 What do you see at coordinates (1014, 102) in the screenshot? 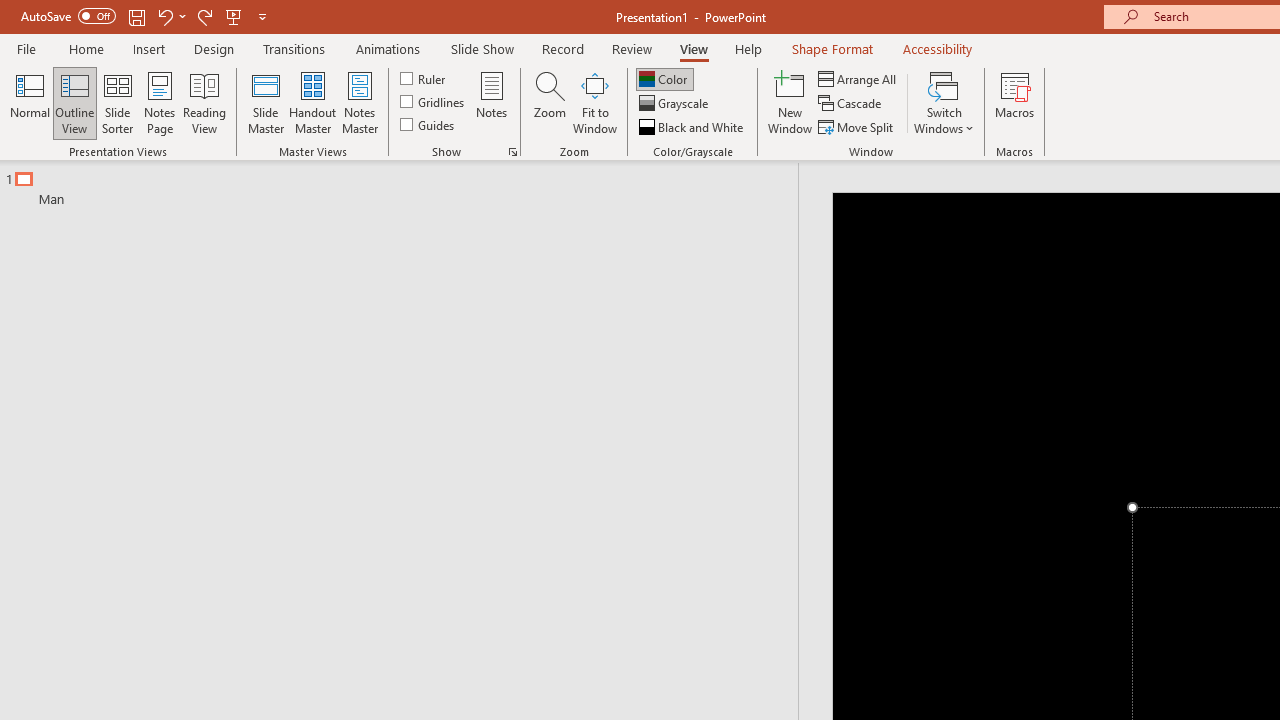
I see `Macros` at bounding box center [1014, 102].